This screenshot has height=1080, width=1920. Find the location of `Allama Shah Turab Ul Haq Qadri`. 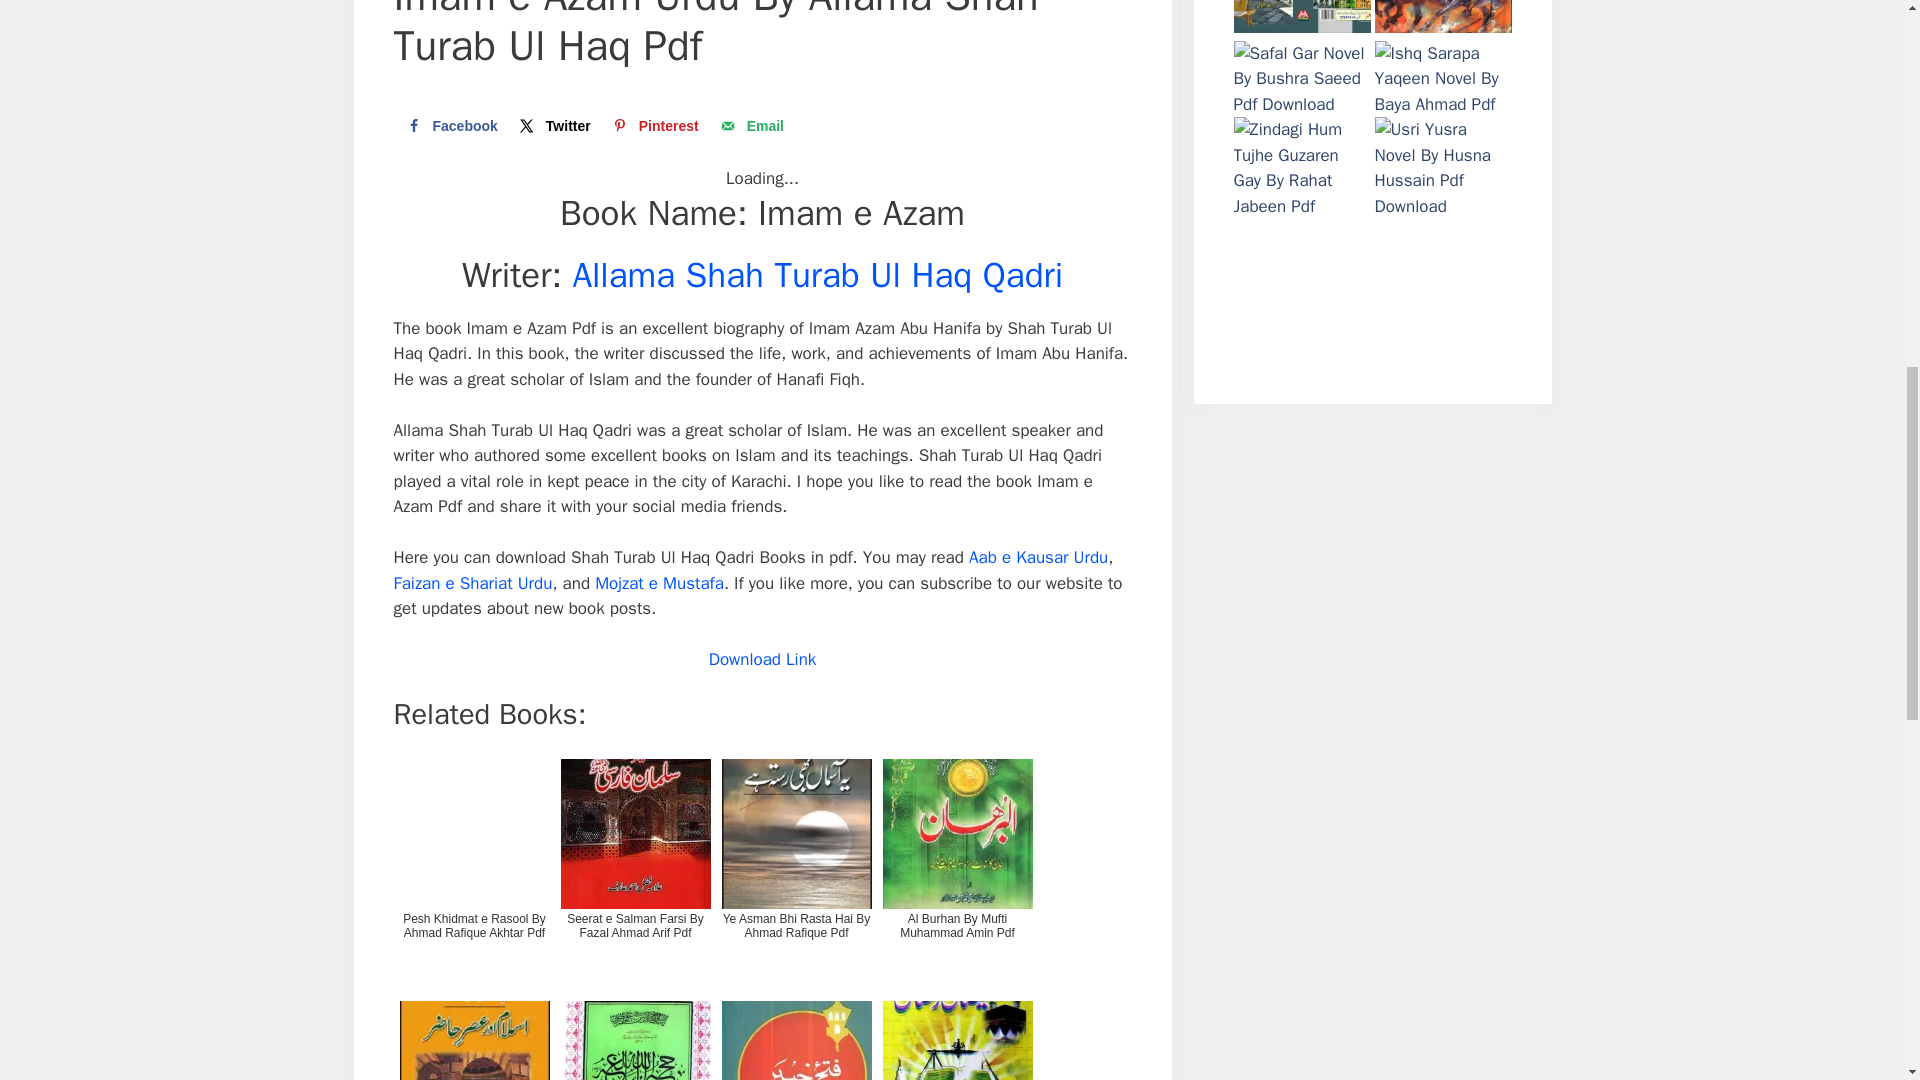

Allama Shah Turab Ul Haq Qadri is located at coordinates (818, 274).